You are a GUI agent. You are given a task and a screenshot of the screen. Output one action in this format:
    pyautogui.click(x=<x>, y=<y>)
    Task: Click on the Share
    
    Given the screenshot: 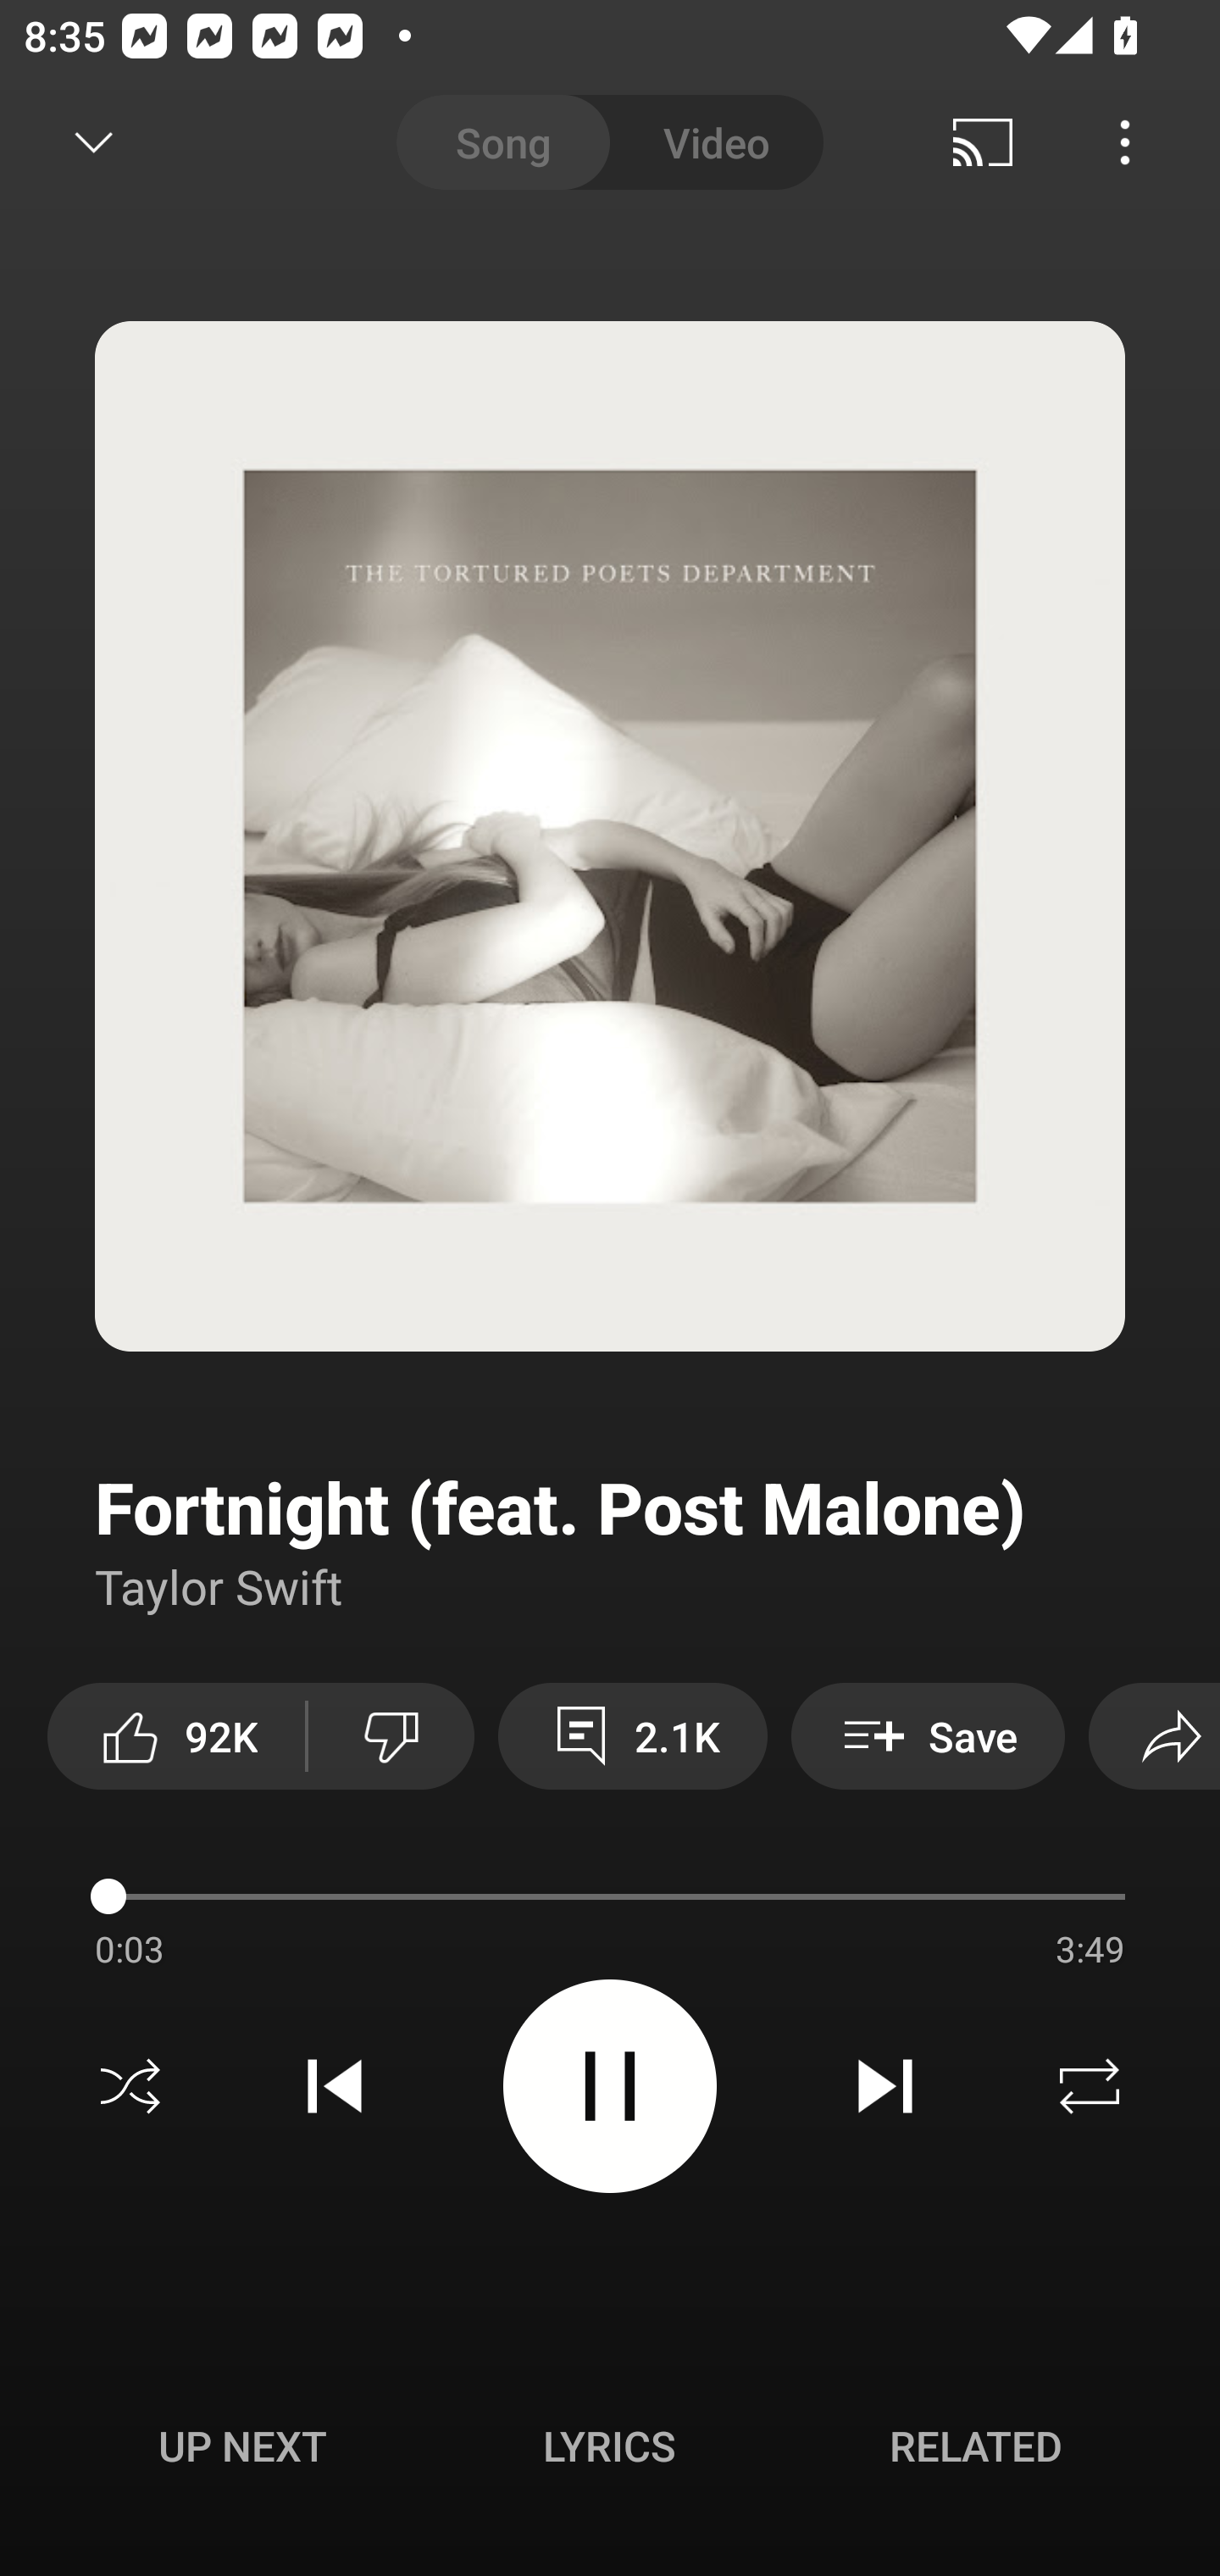 What is the action you would take?
    pyautogui.click(x=1154, y=1735)
    